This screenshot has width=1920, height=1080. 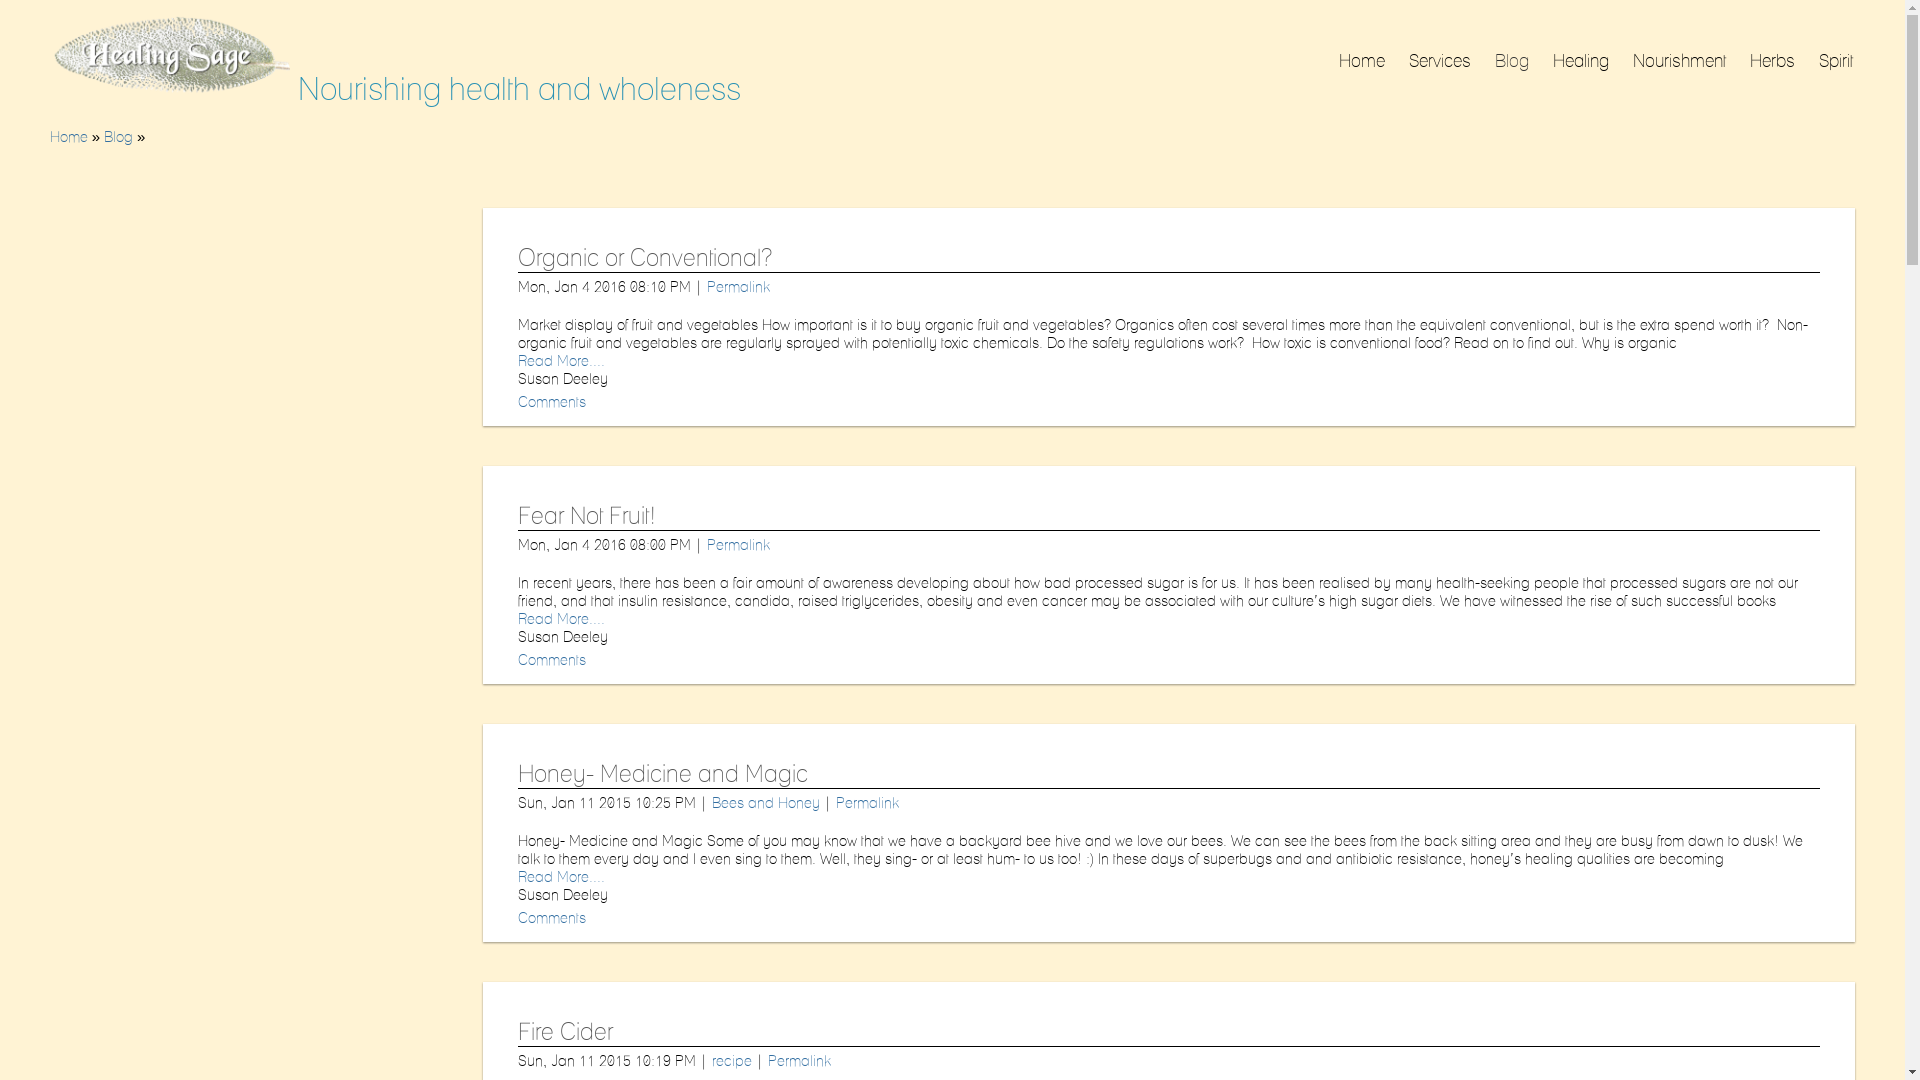 I want to click on Read More...., so click(x=562, y=877).